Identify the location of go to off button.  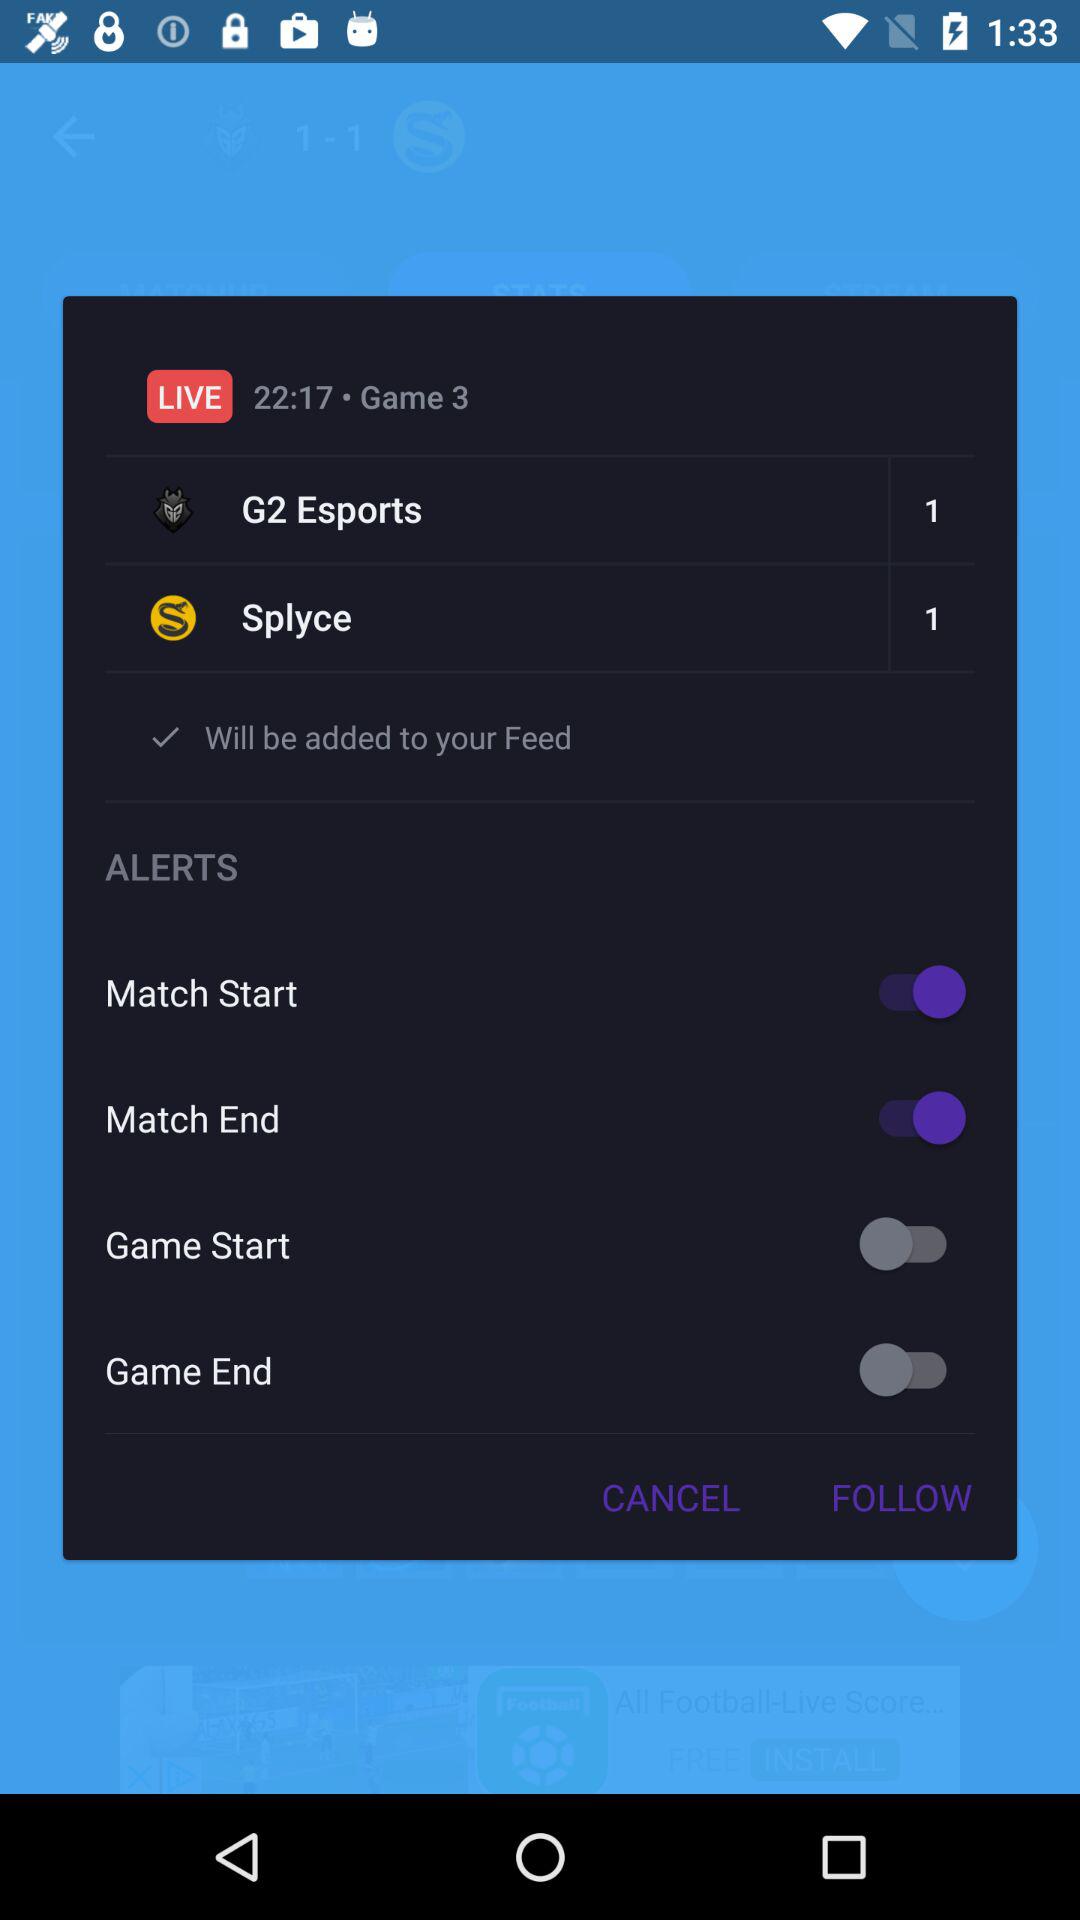
(912, 1244).